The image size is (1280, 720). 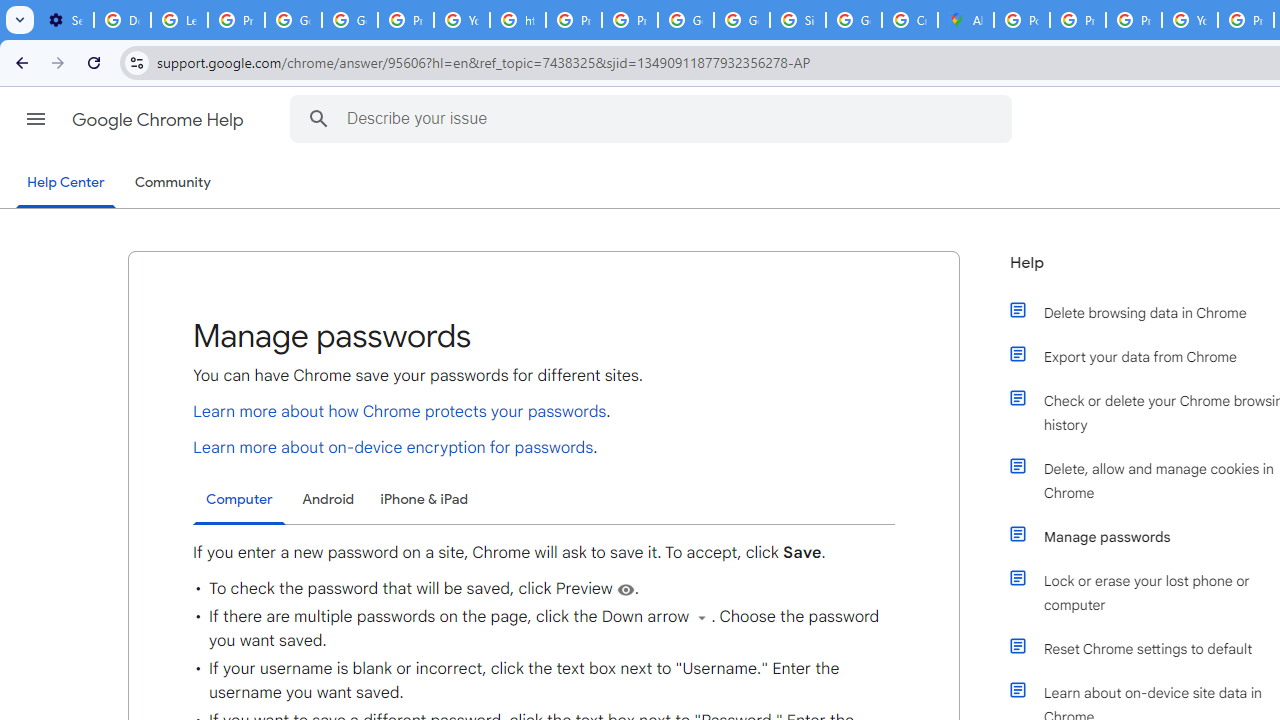 I want to click on YouTube, so click(x=1190, y=20).